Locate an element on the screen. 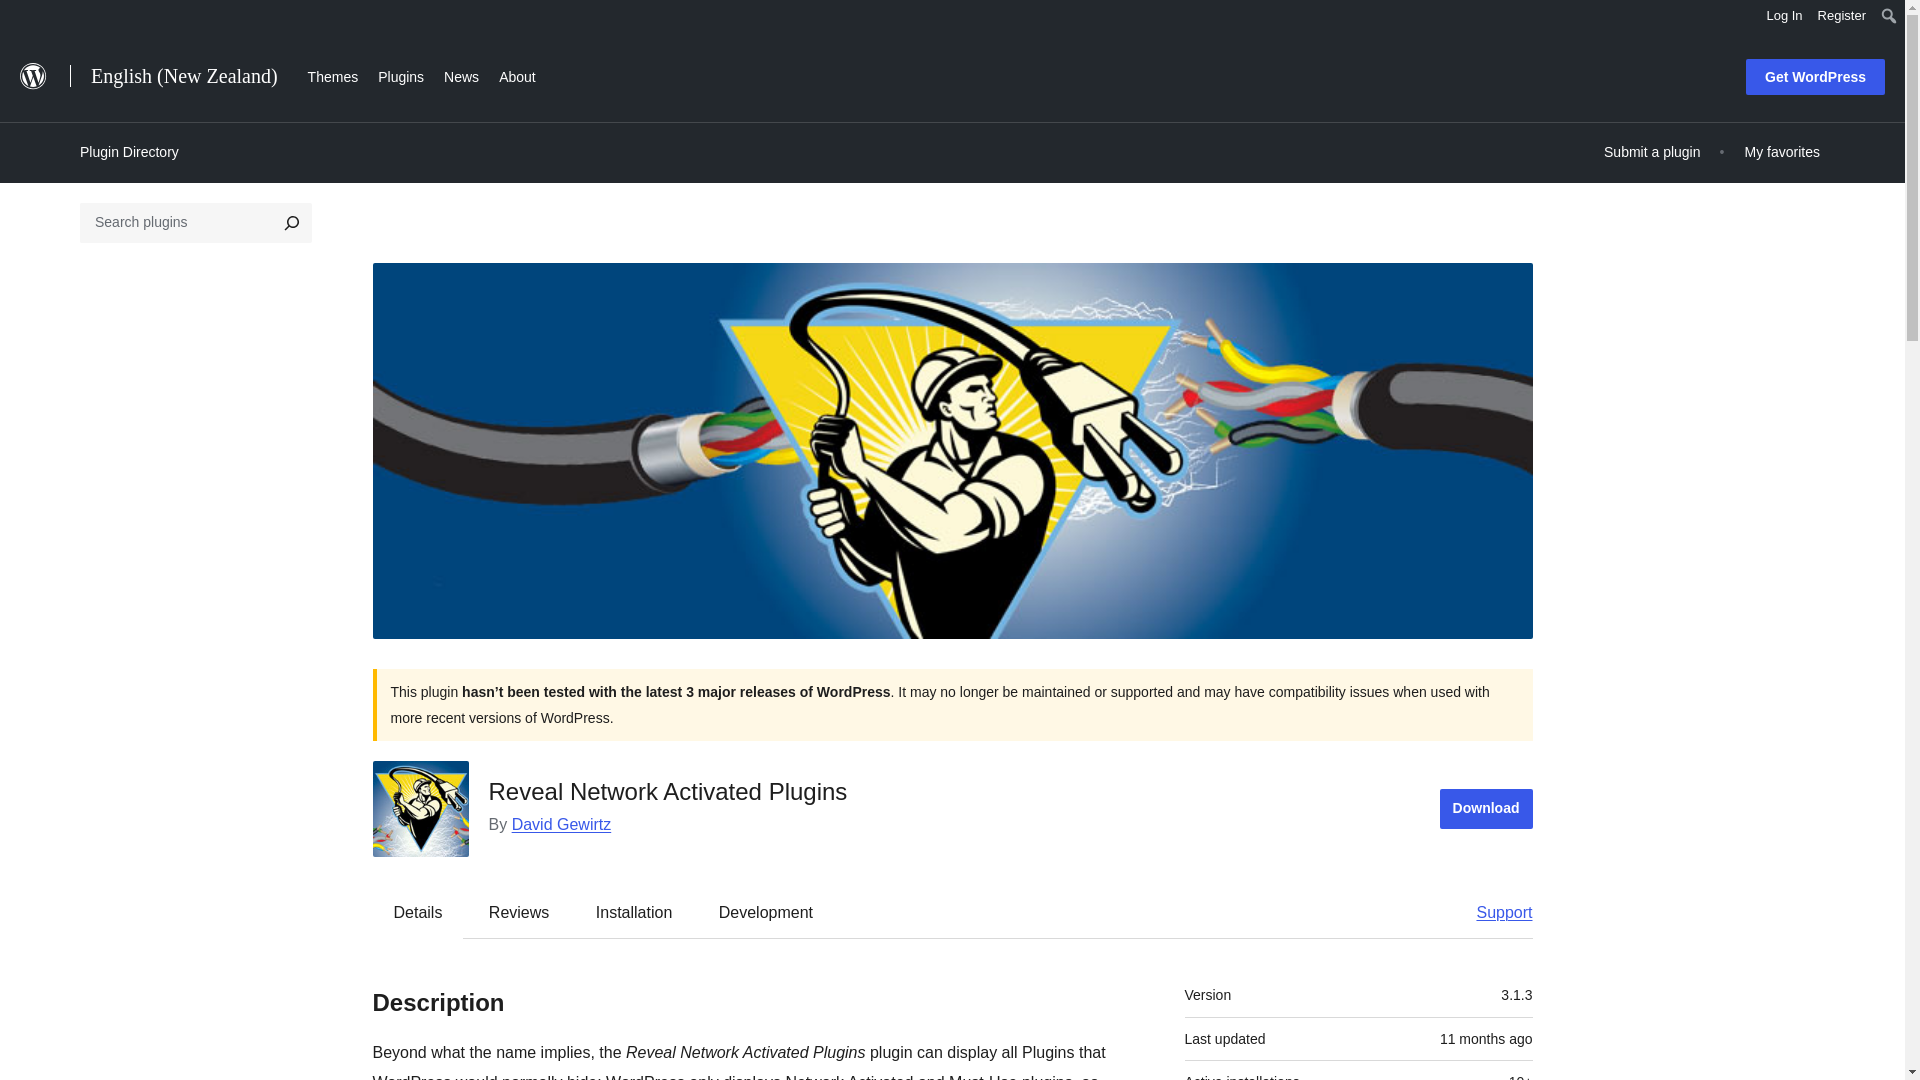  Register is located at coordinates (1842, 16).